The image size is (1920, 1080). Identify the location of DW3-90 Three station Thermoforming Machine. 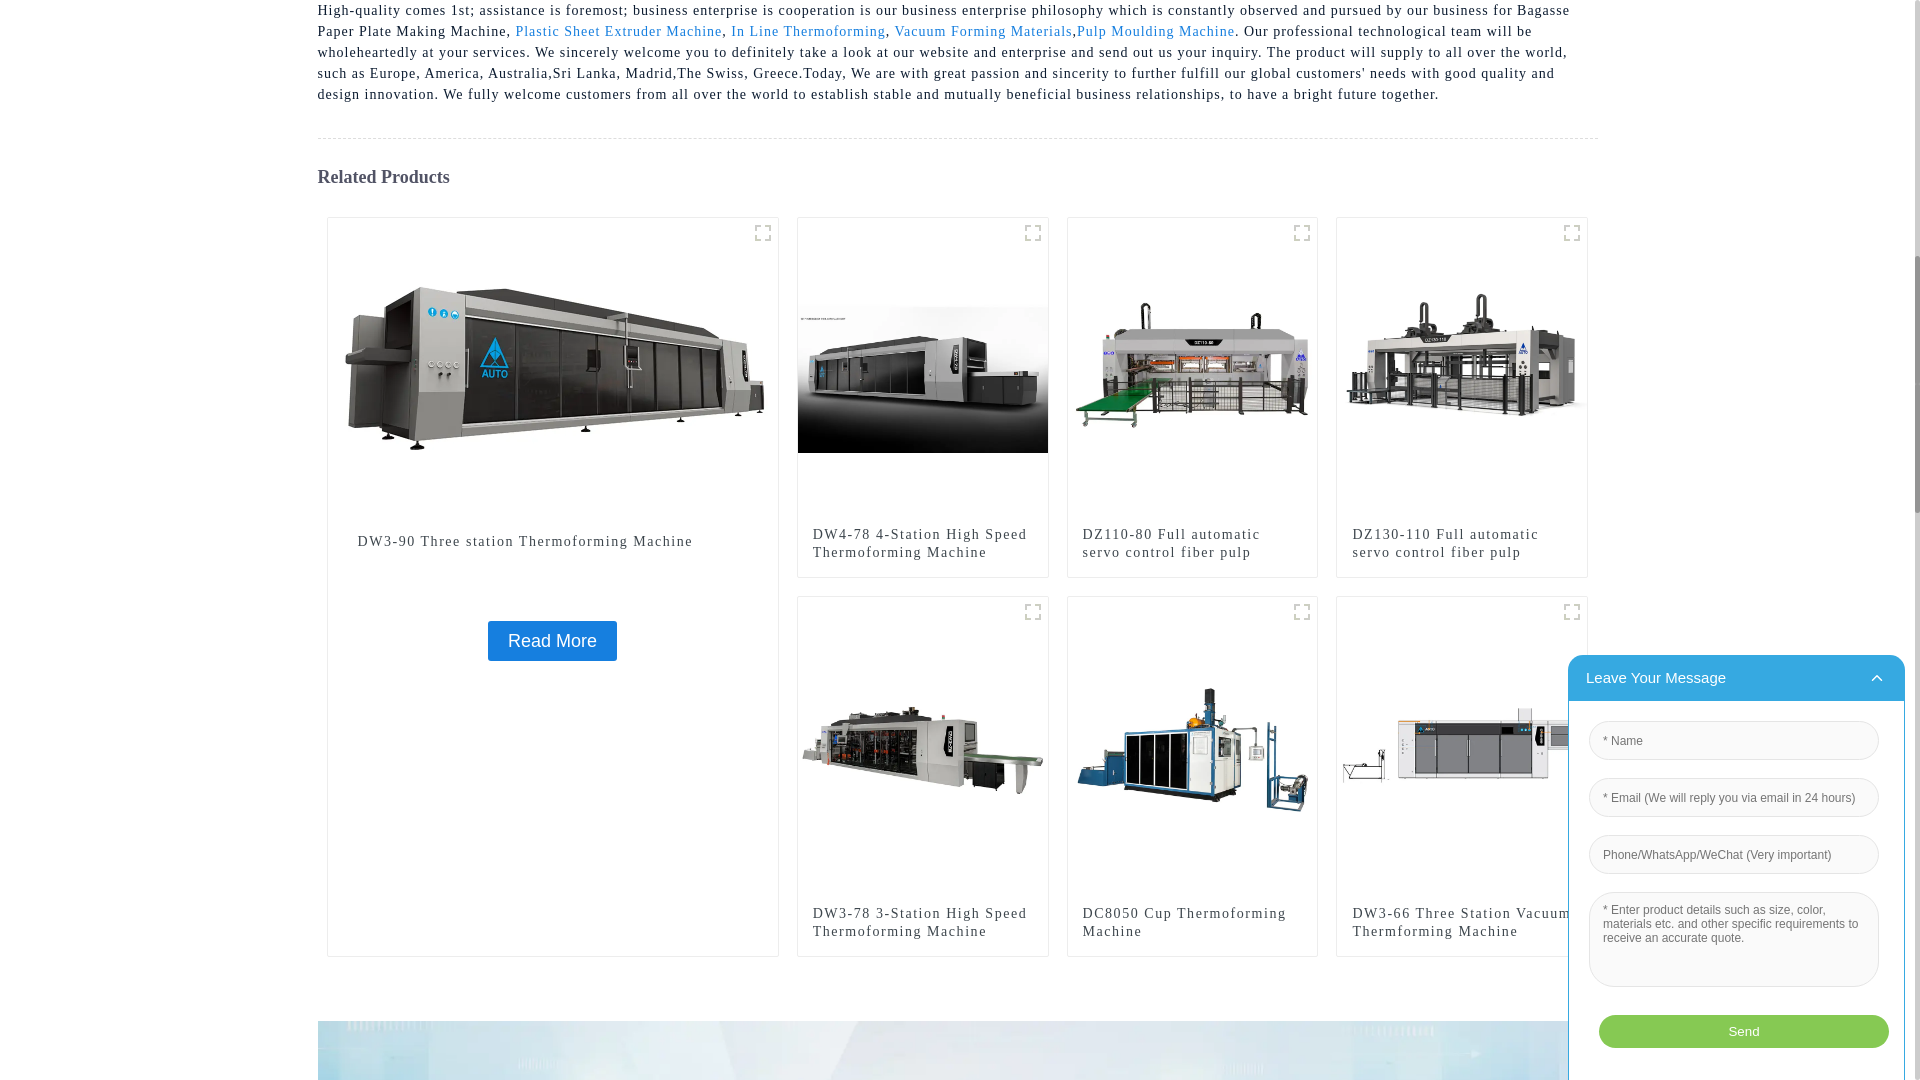
(552, 640).